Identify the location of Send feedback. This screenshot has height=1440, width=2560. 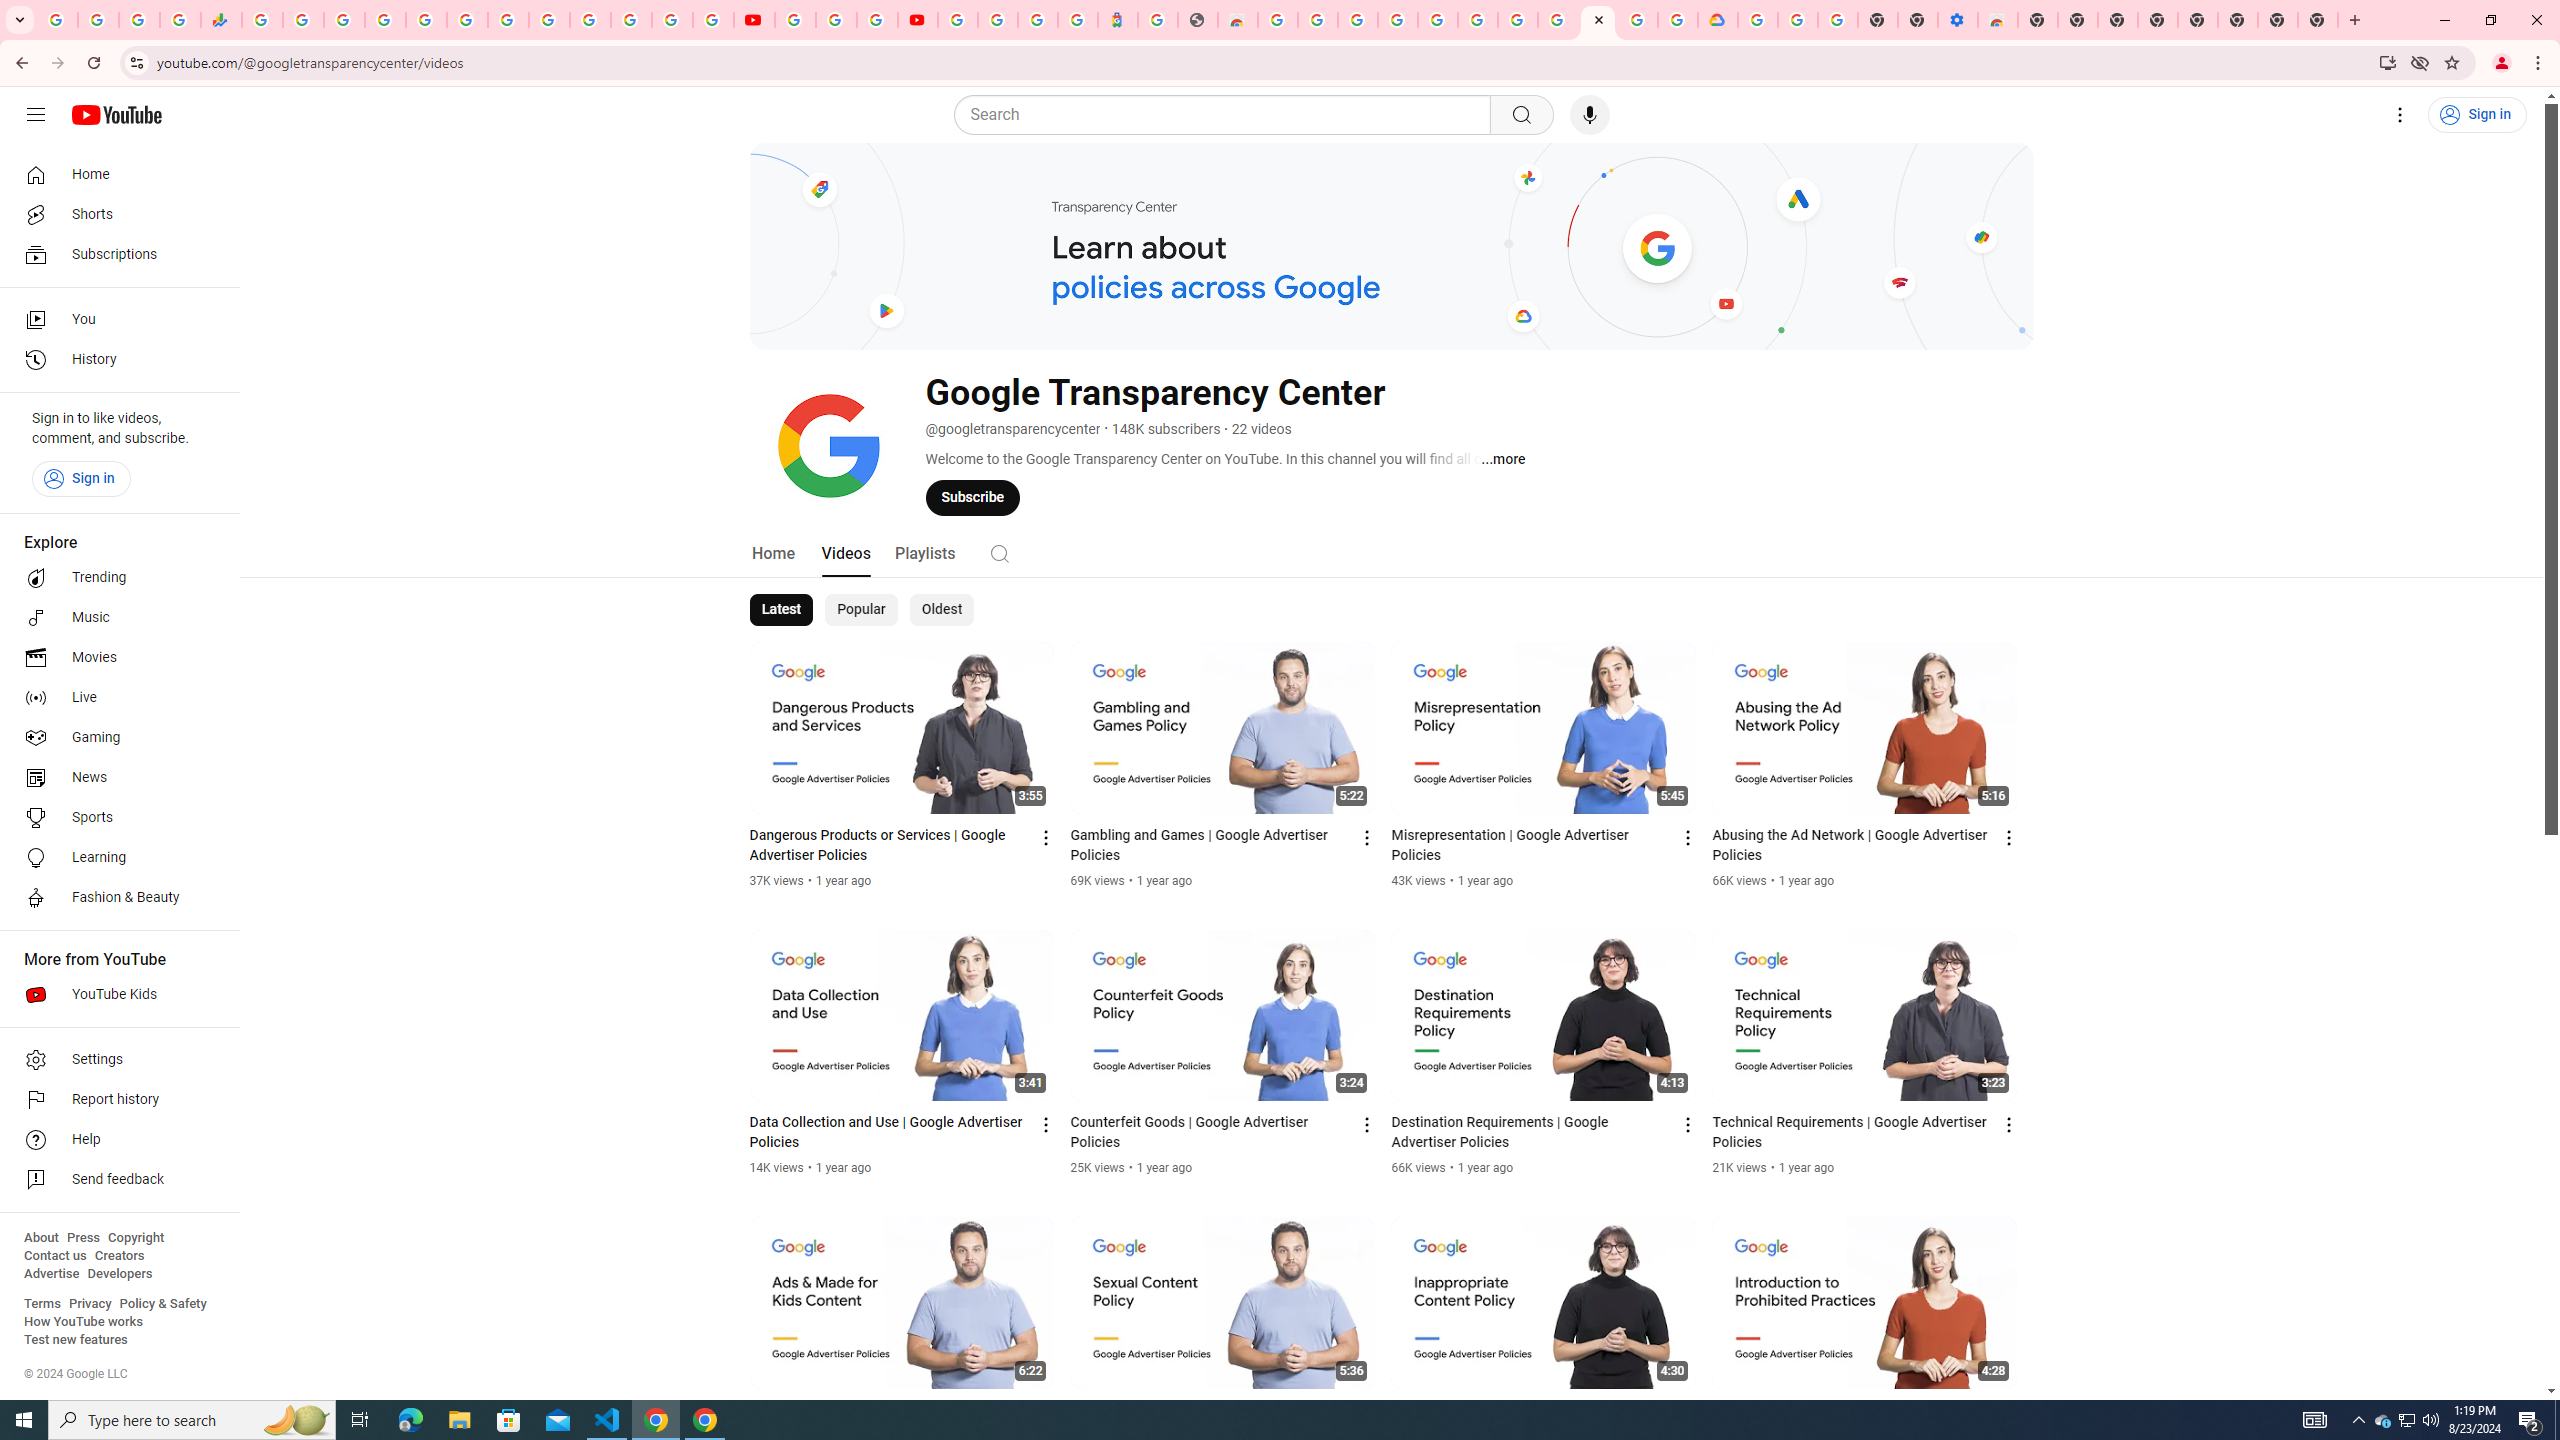
(114, 1180).